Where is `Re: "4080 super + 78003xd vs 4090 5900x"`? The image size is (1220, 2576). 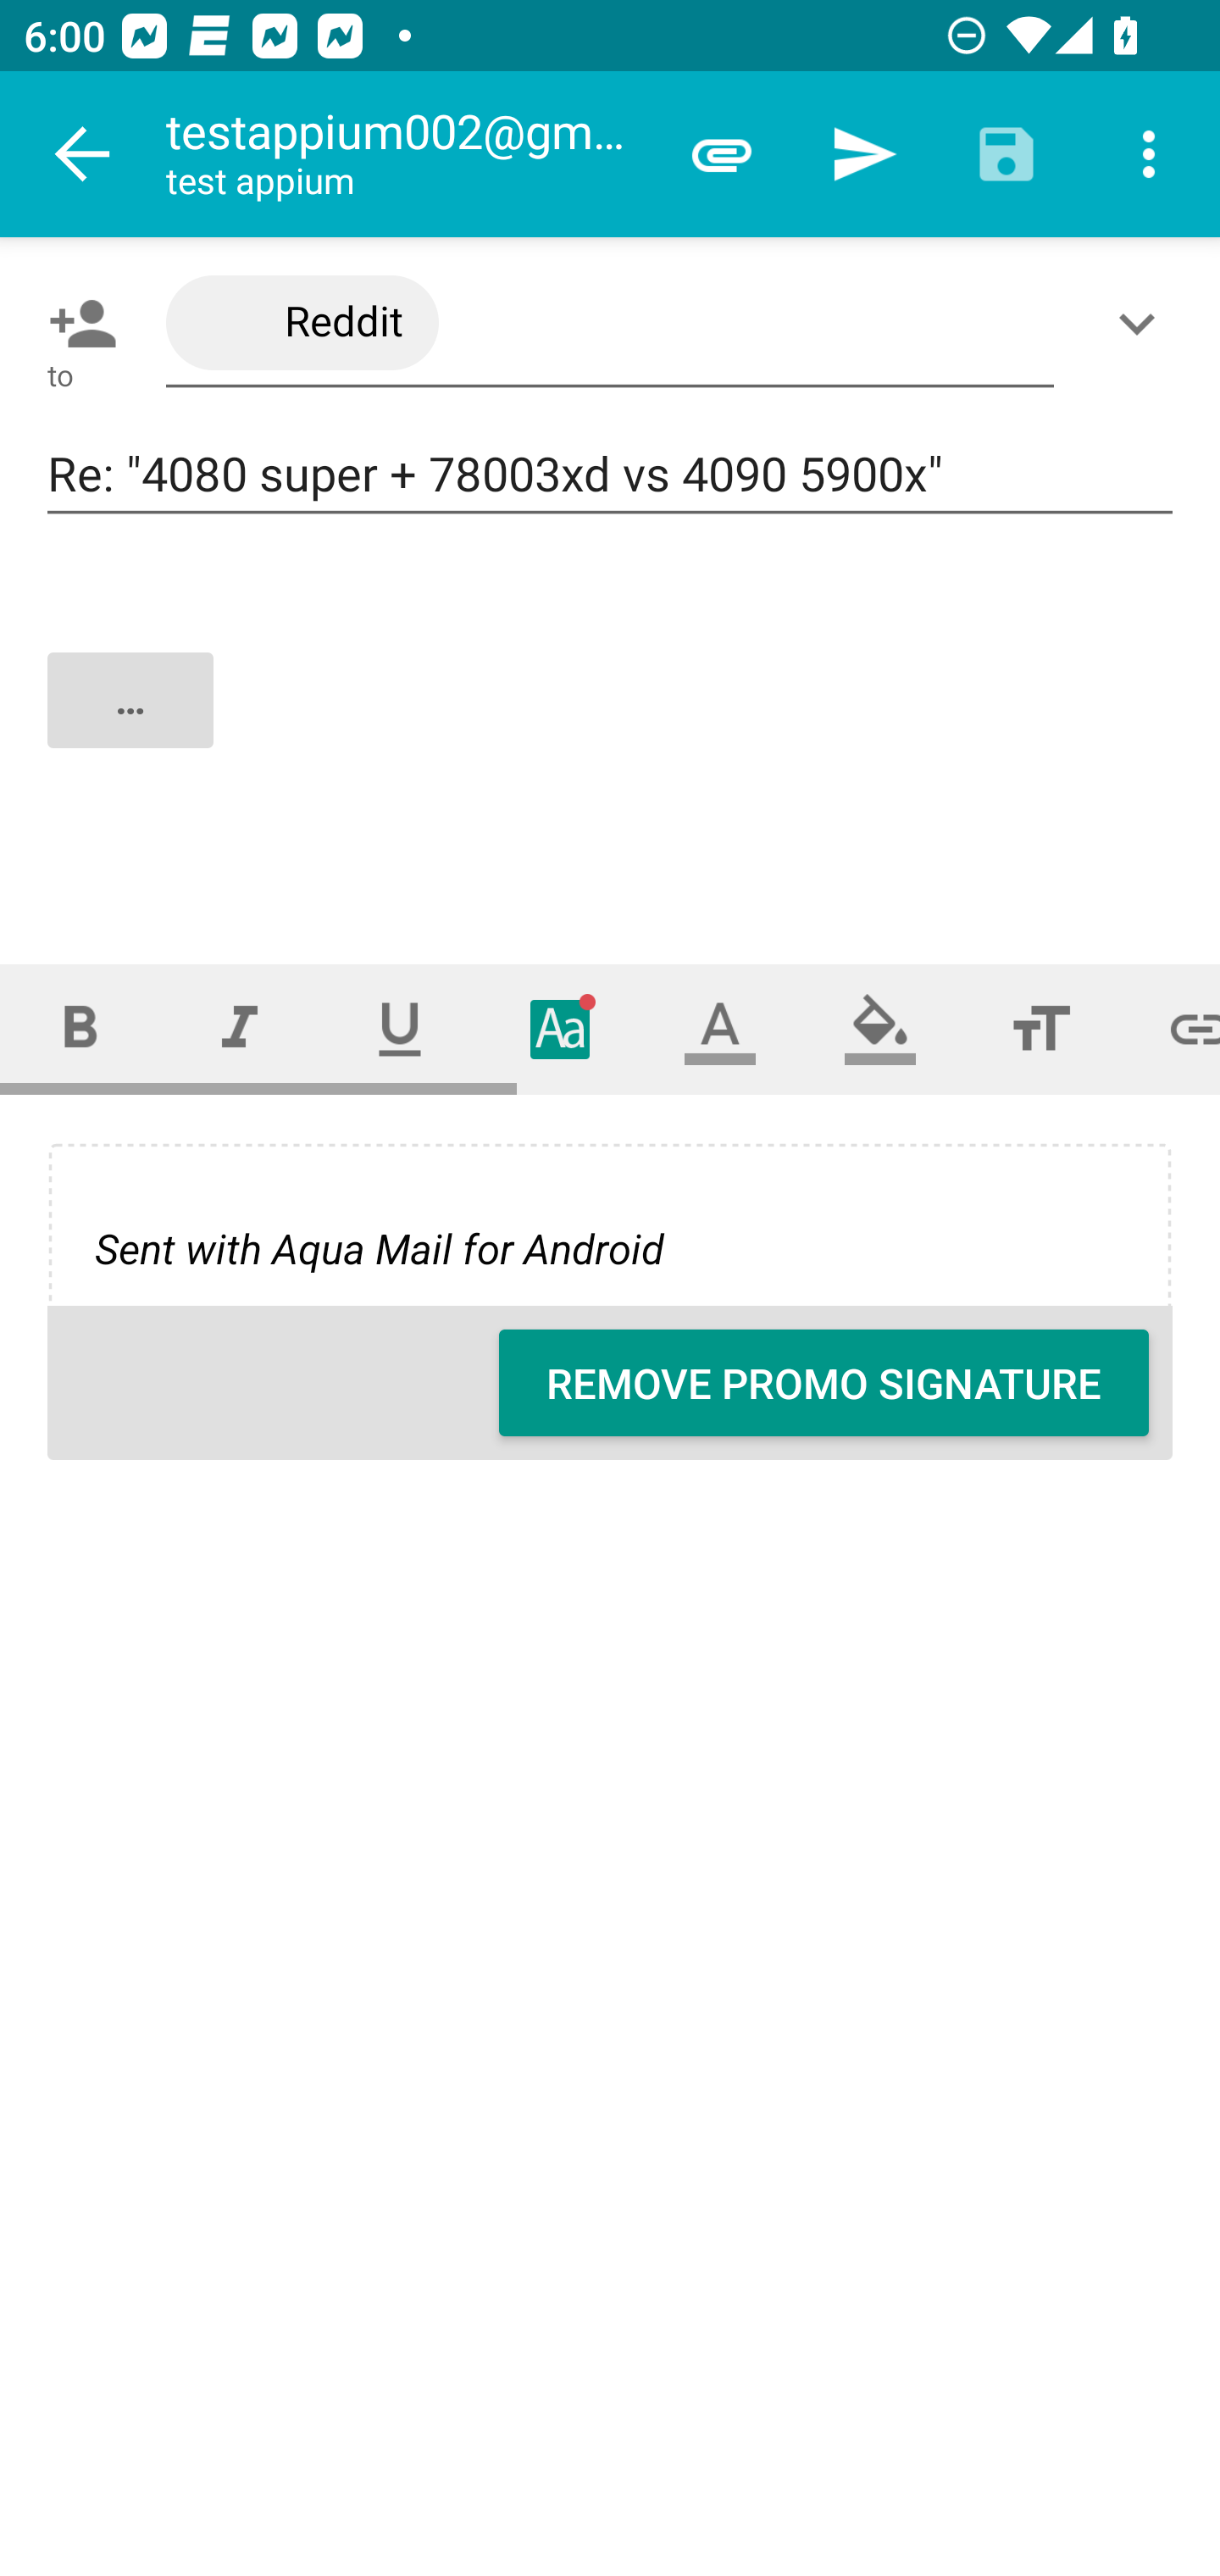
Re: "4080 super + 78003xd vs 4090 5900x" is located at coordinates (610, 475).